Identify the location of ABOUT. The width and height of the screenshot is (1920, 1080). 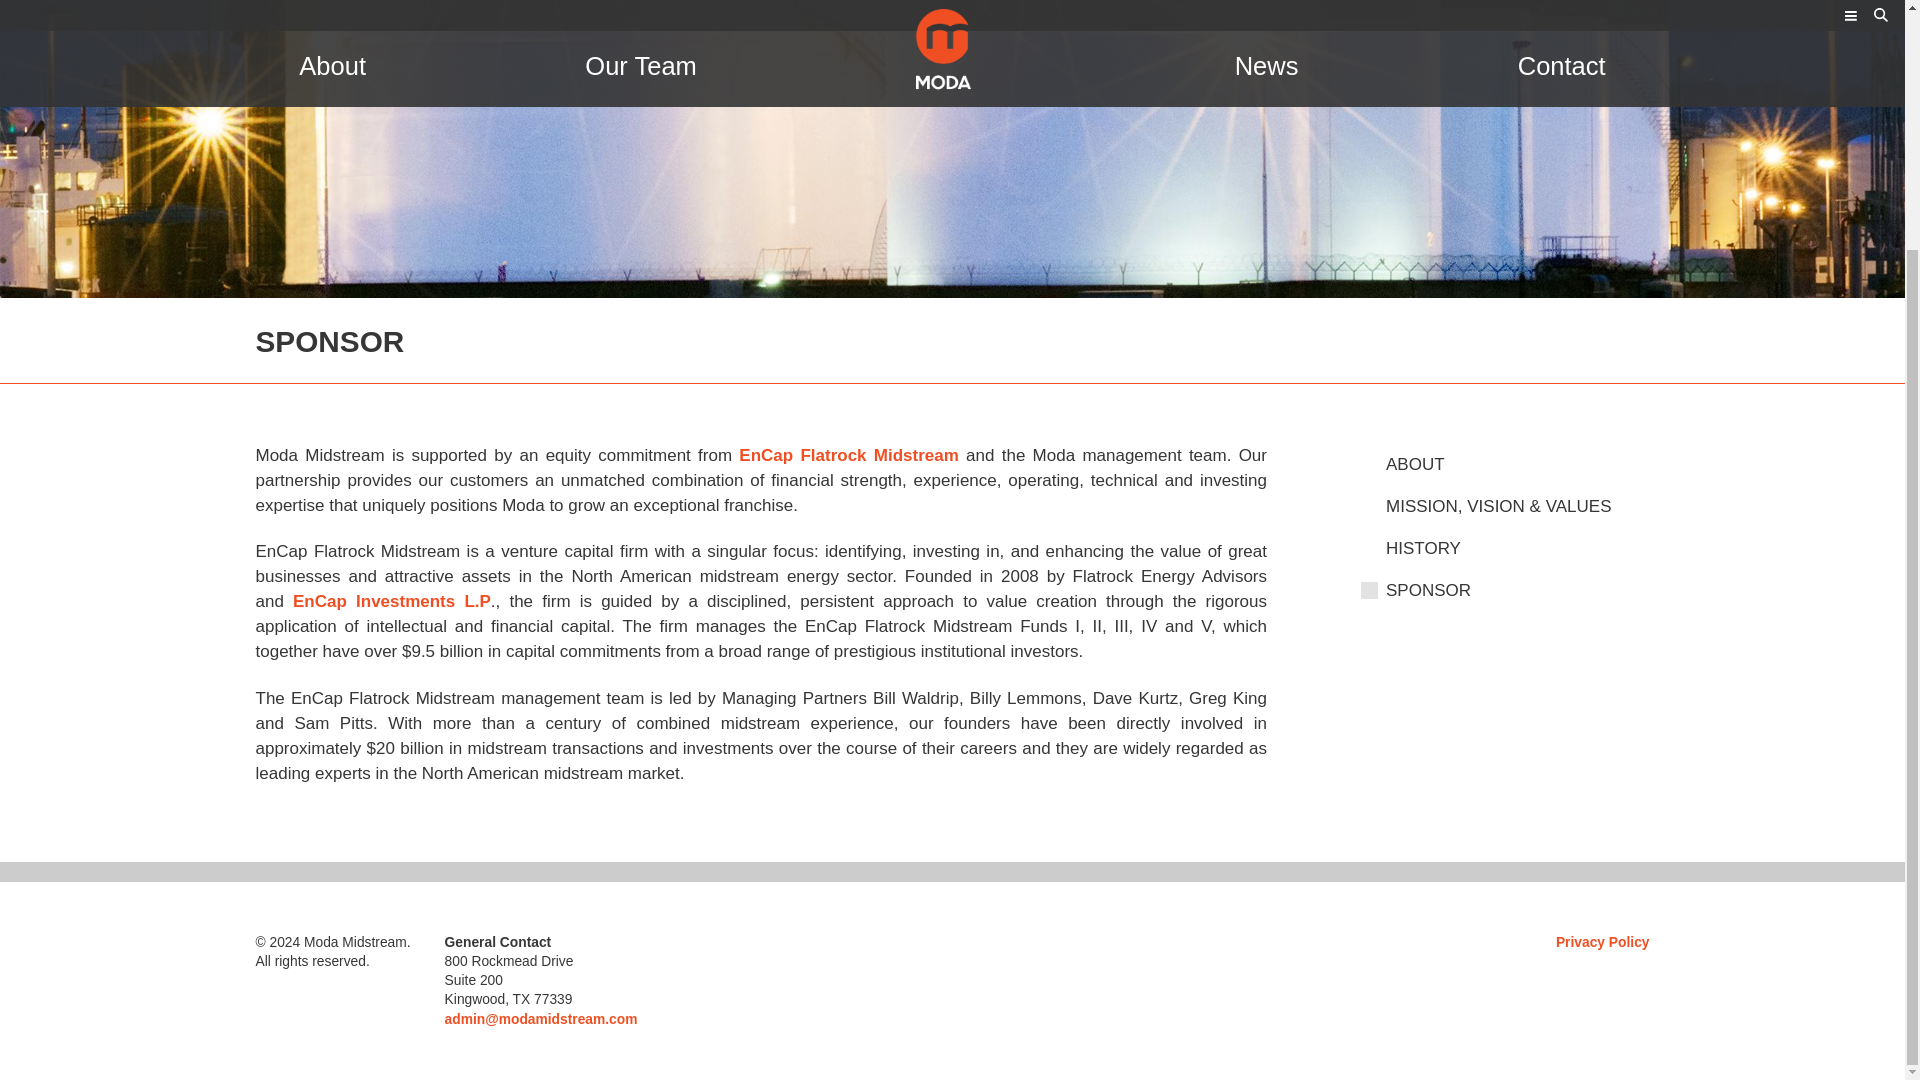
(1518, 463).